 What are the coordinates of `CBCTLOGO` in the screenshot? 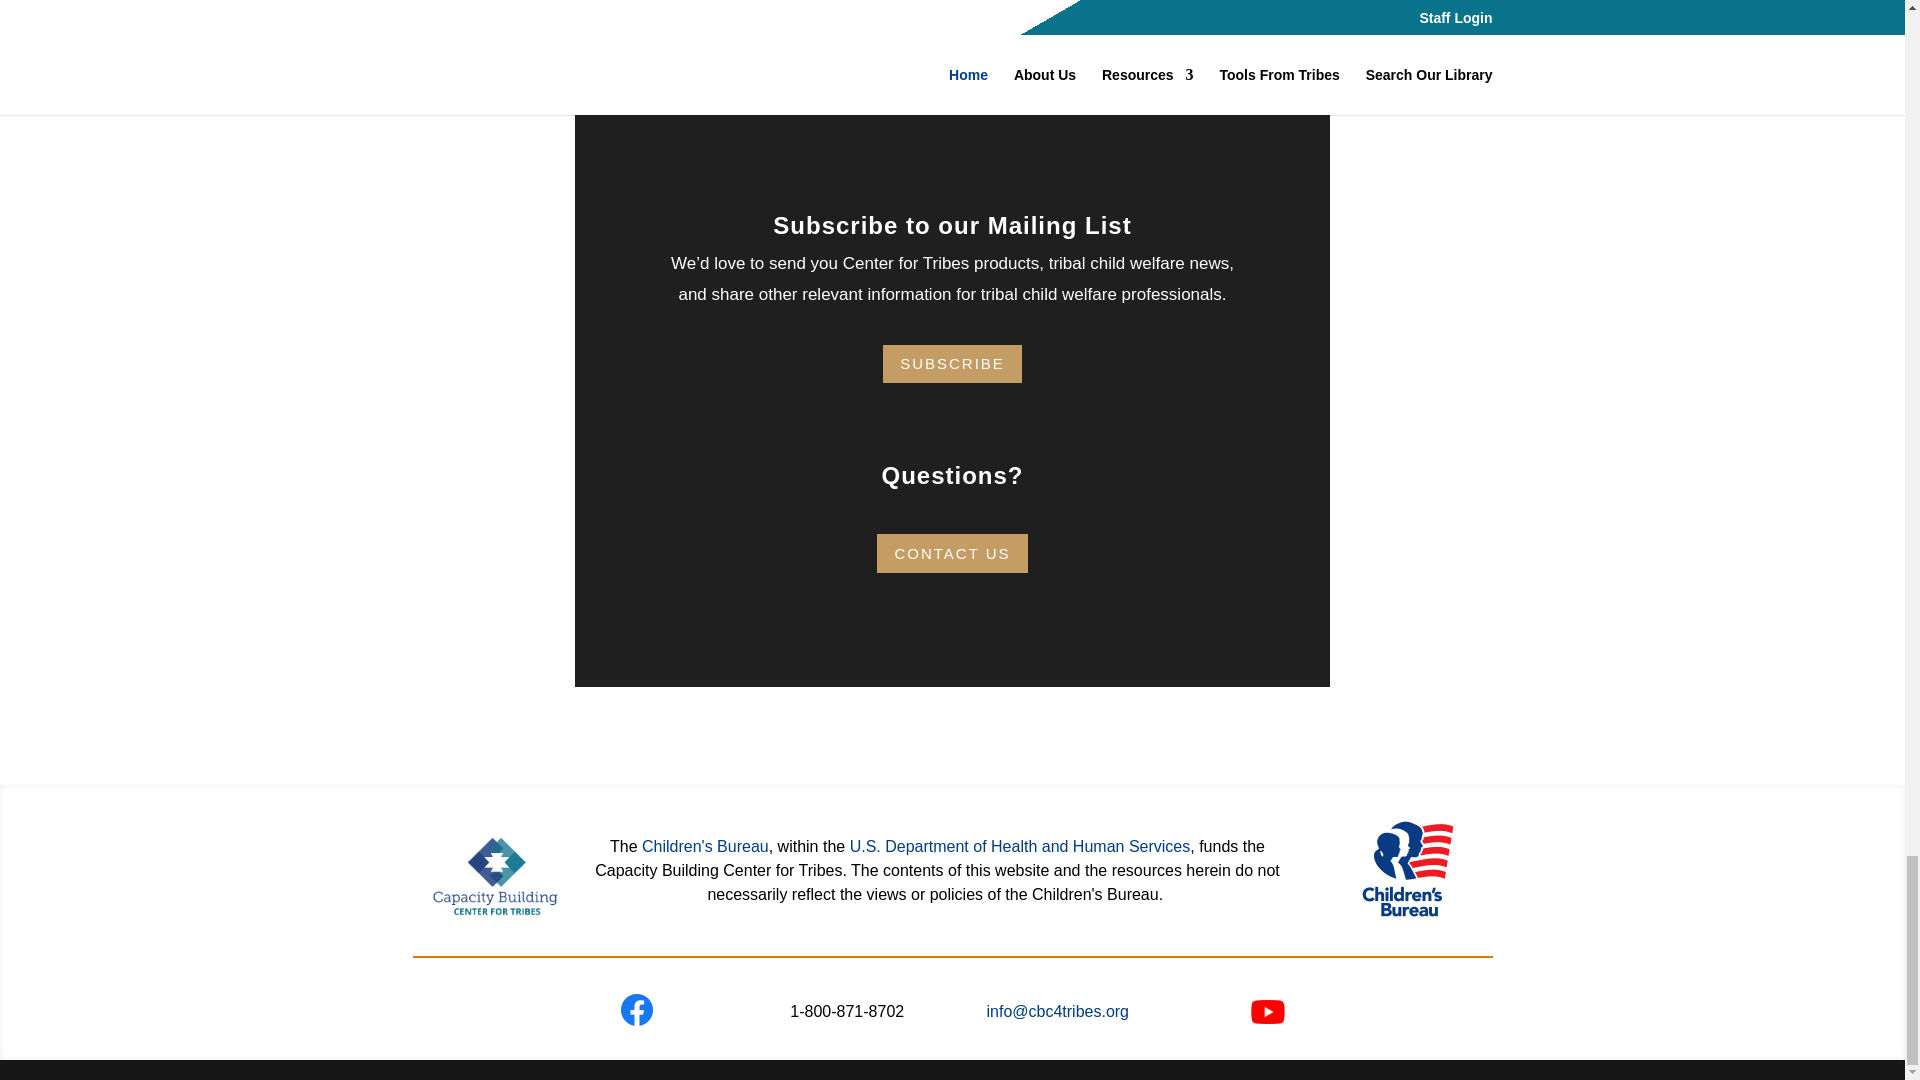 It's located at (496, 876).